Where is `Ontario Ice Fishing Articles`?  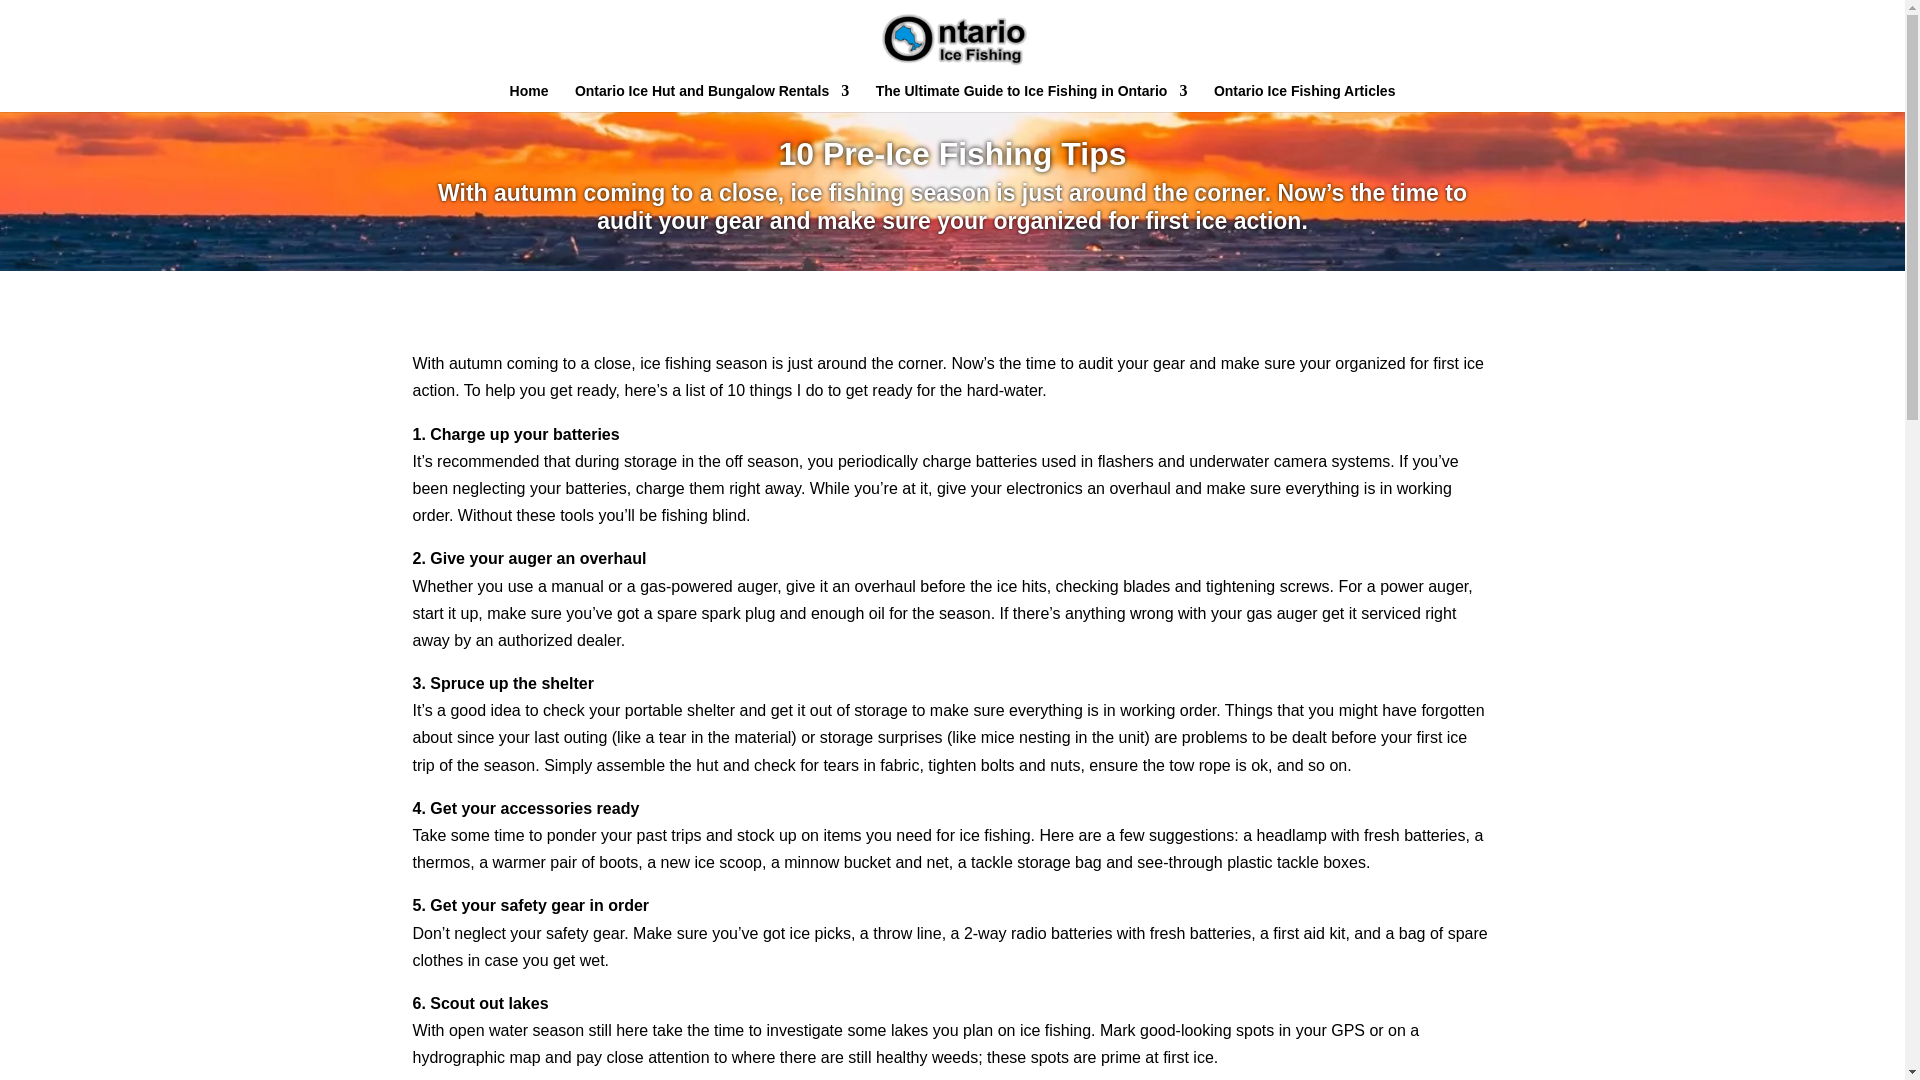 Ontario Ice Fishing Articles is located at coordinates (1304, 98).